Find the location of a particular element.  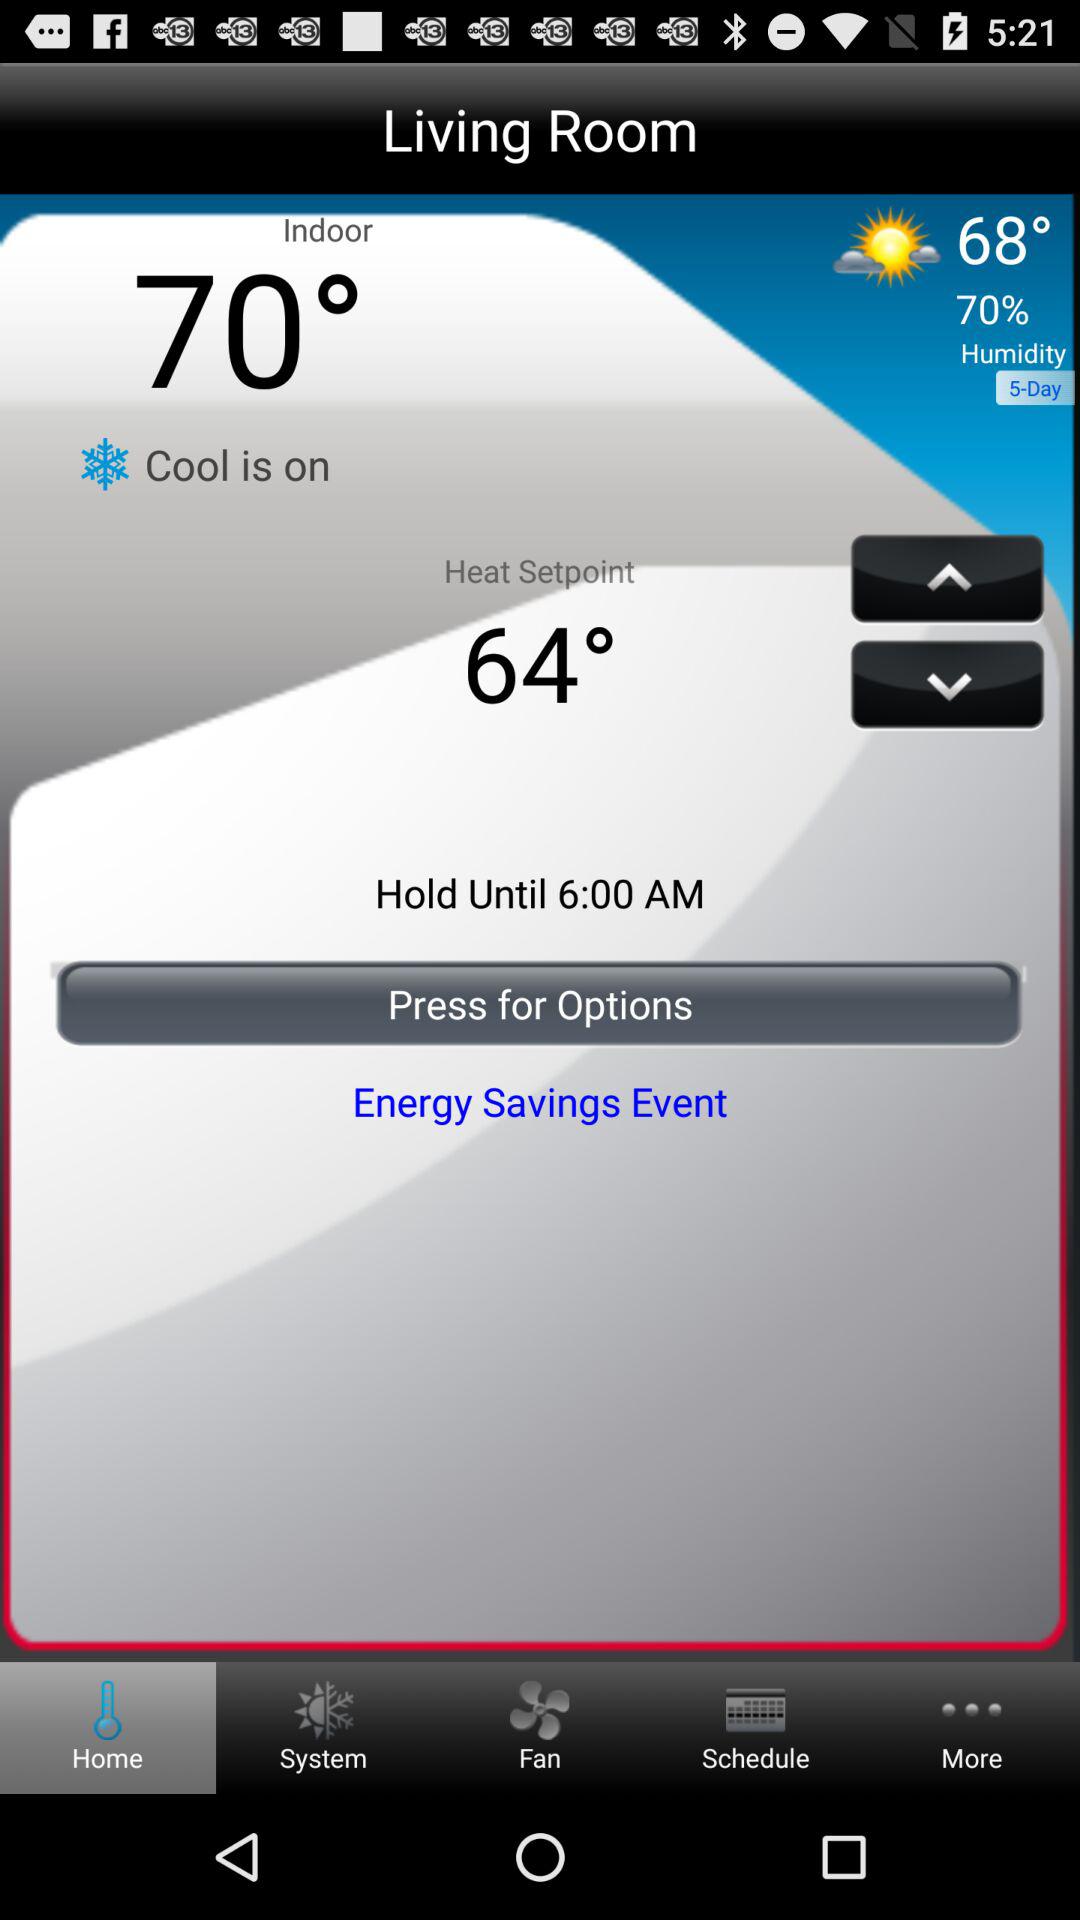

turn off the item below the hold until 6 item is located at coordinates (540, 1004).